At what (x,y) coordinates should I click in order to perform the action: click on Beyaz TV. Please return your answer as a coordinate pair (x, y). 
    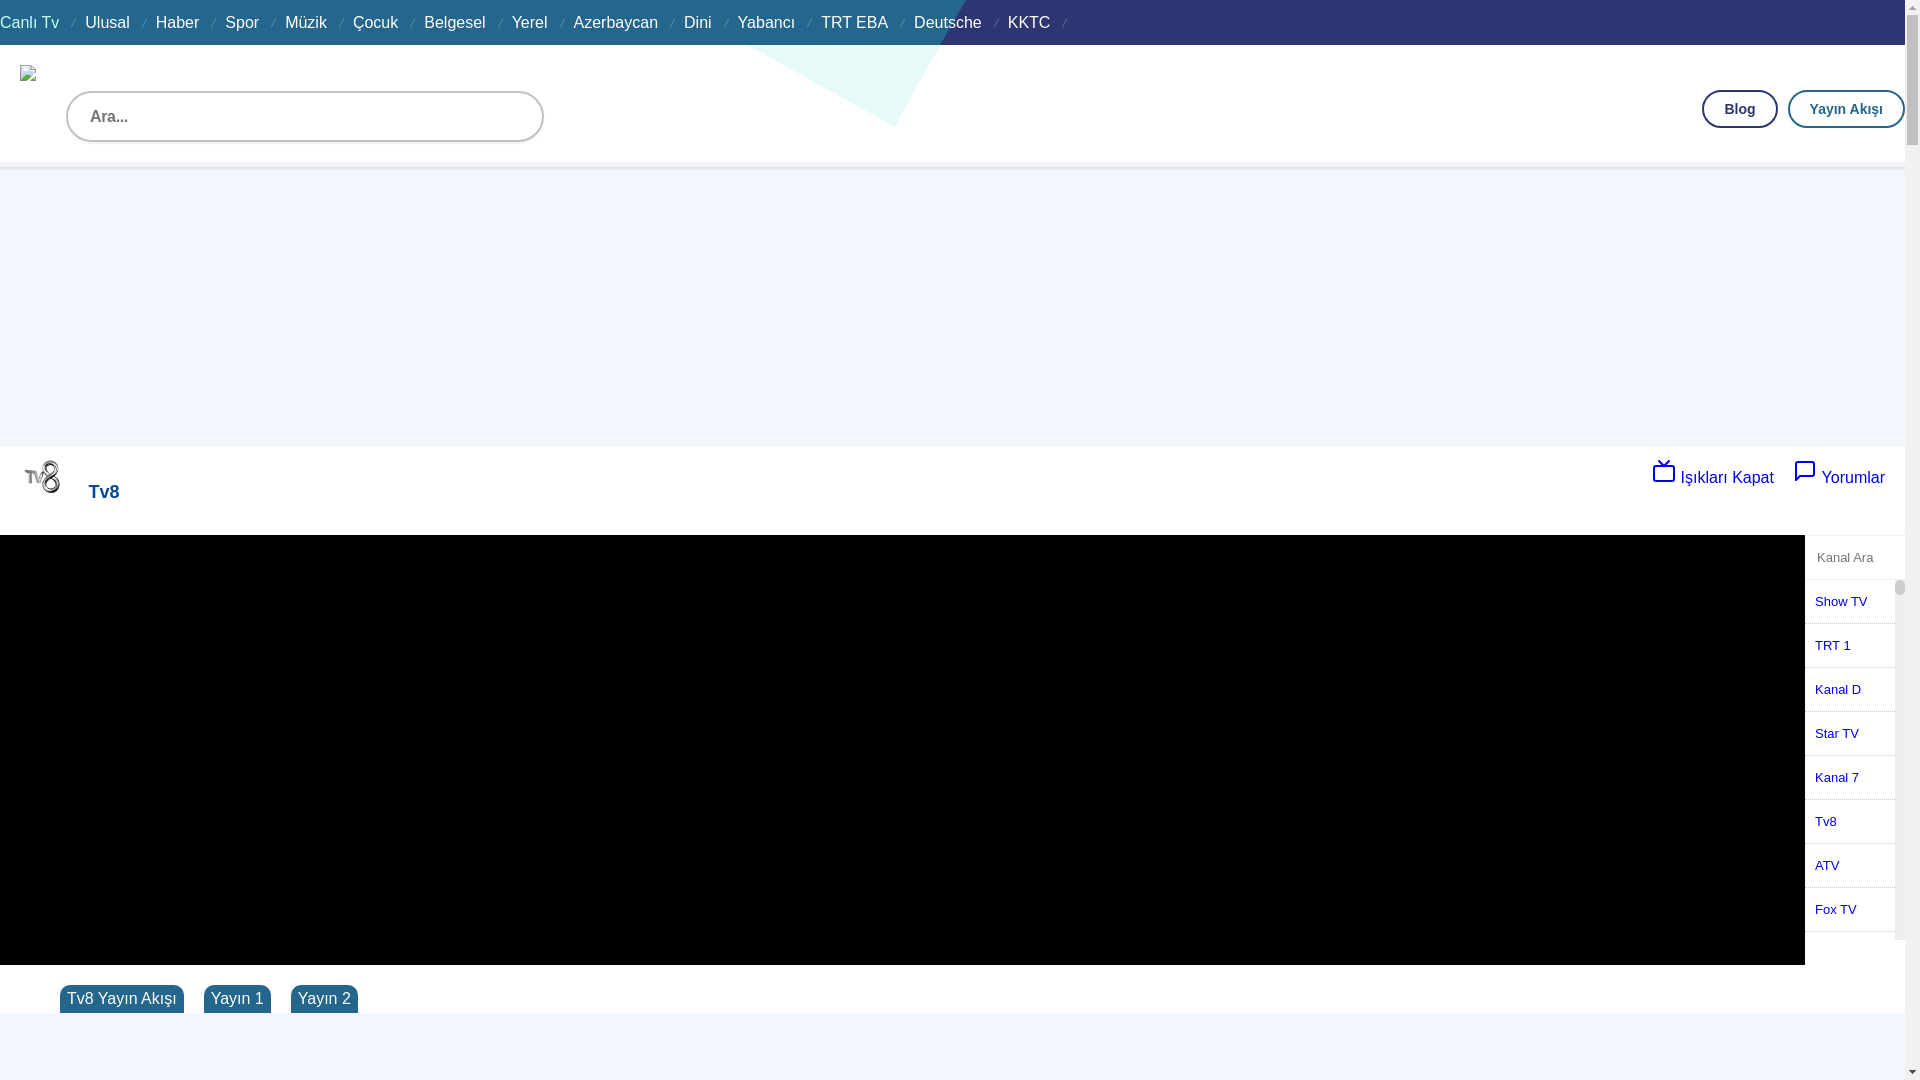
    Looking at the image, I should click on (1850, 954).